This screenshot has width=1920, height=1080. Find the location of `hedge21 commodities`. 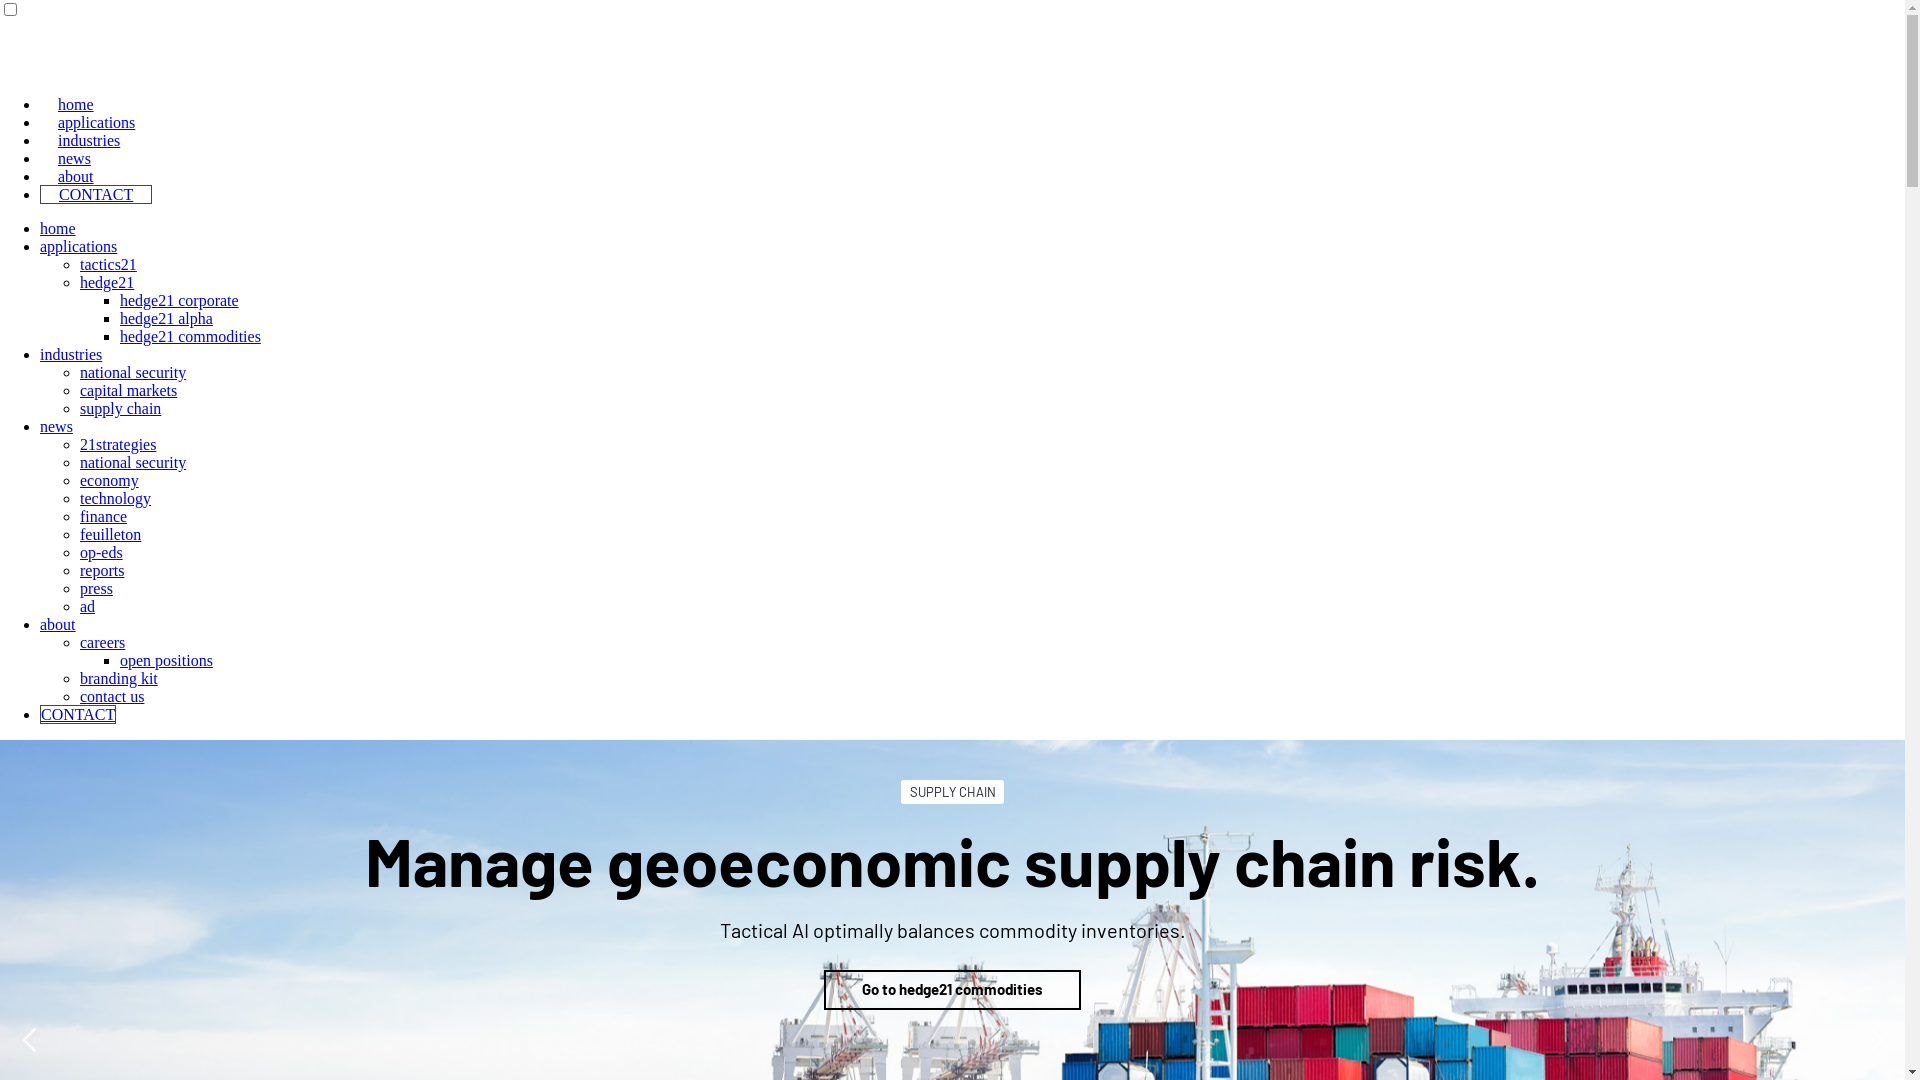

hedge21 commodities is located at coordinates (190, 336).